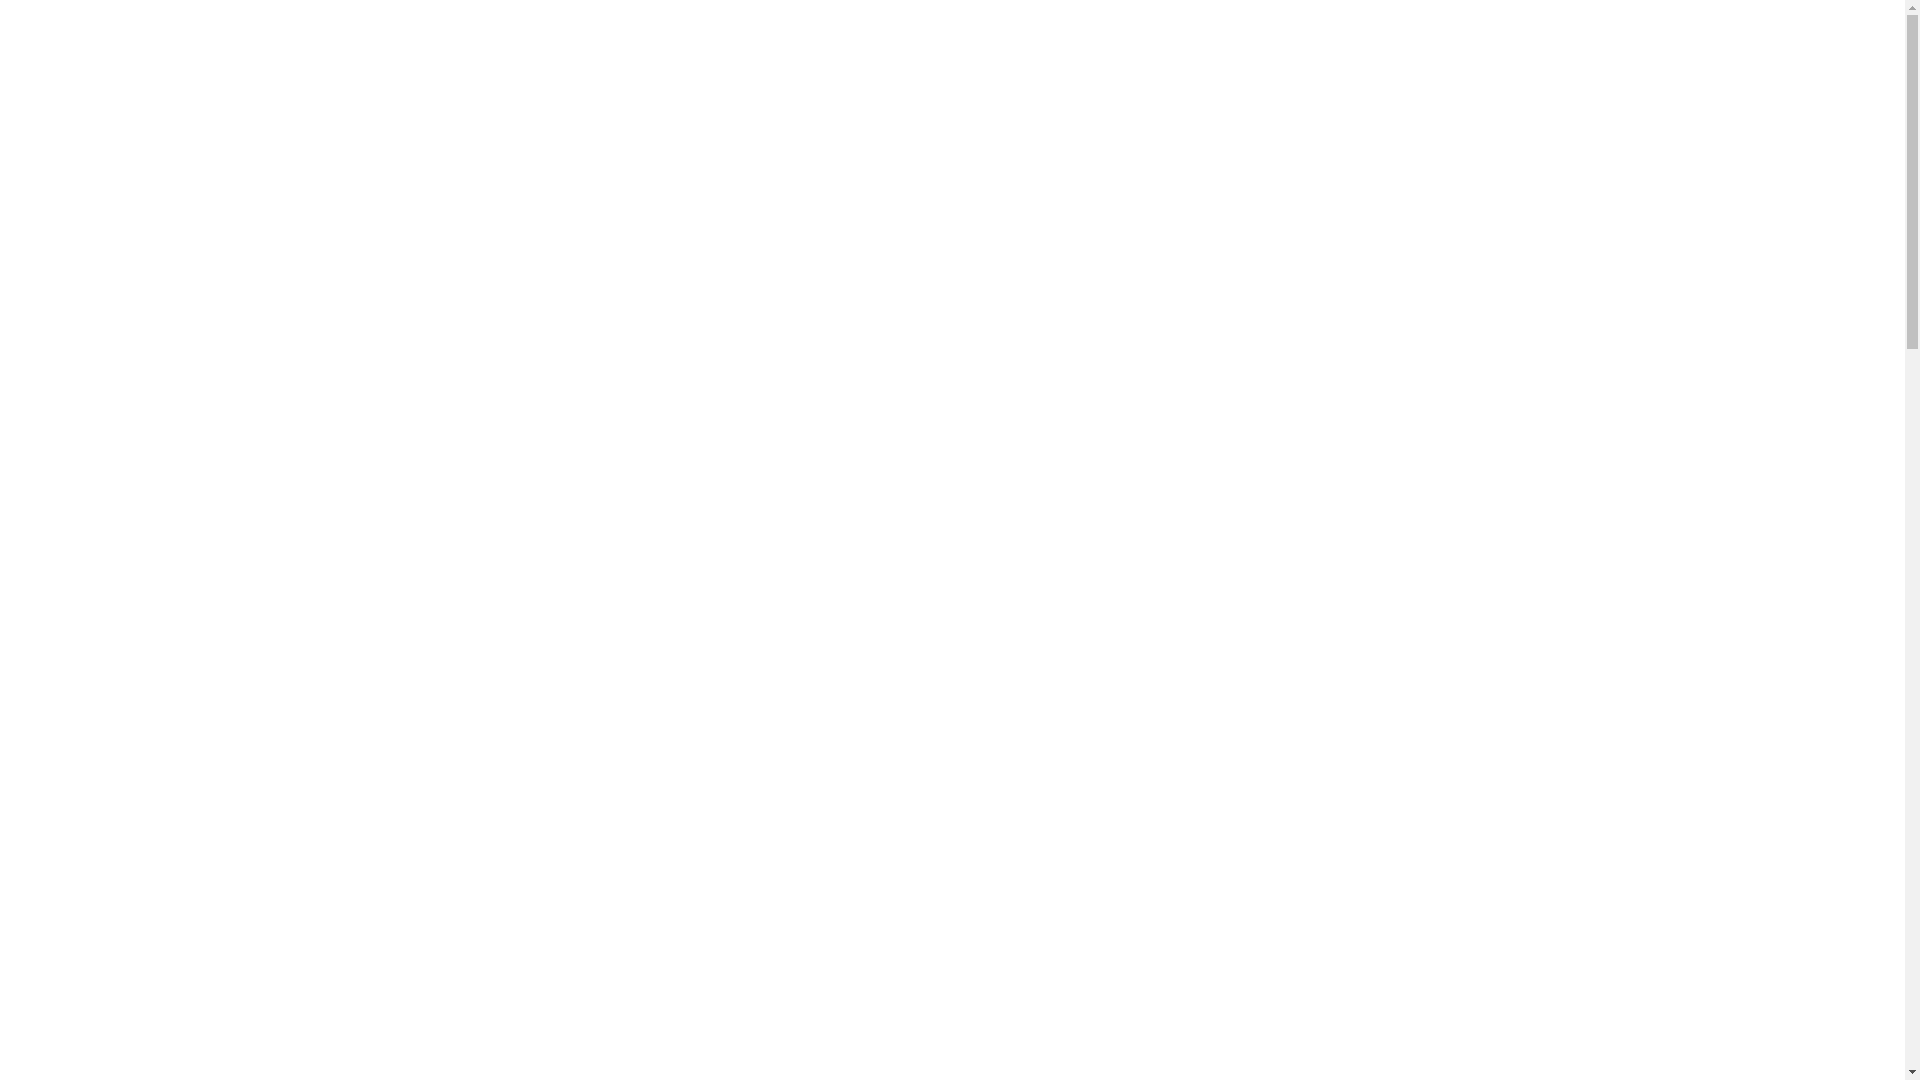 The width and height of the screenshot is (1920, 1080). What do you see at coordinates (454, 330) in the screenshot?
I see `Groups` at bounding box center [454, 330].